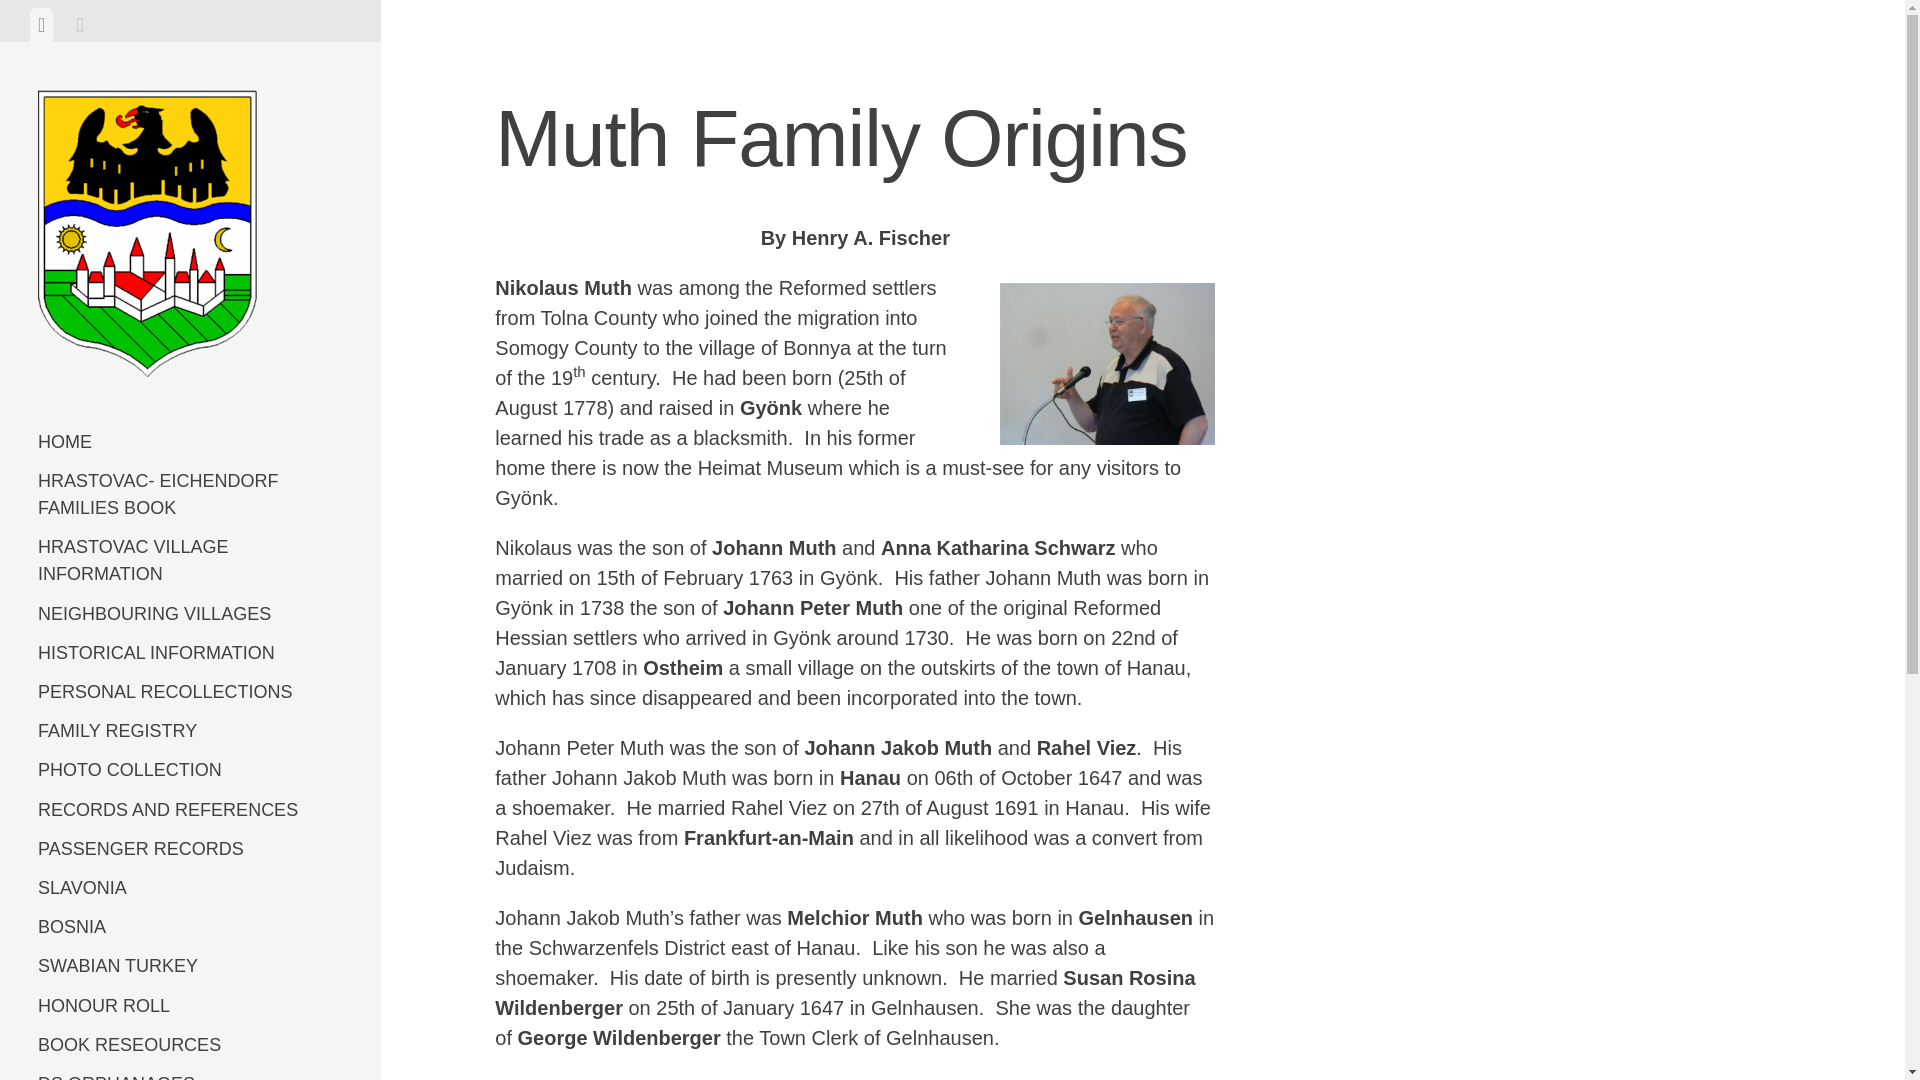 The image size is (1920, 1080). Describe the element at coordinates (190, 888) in the screenshot. I see `SLAVONIA` at that location.